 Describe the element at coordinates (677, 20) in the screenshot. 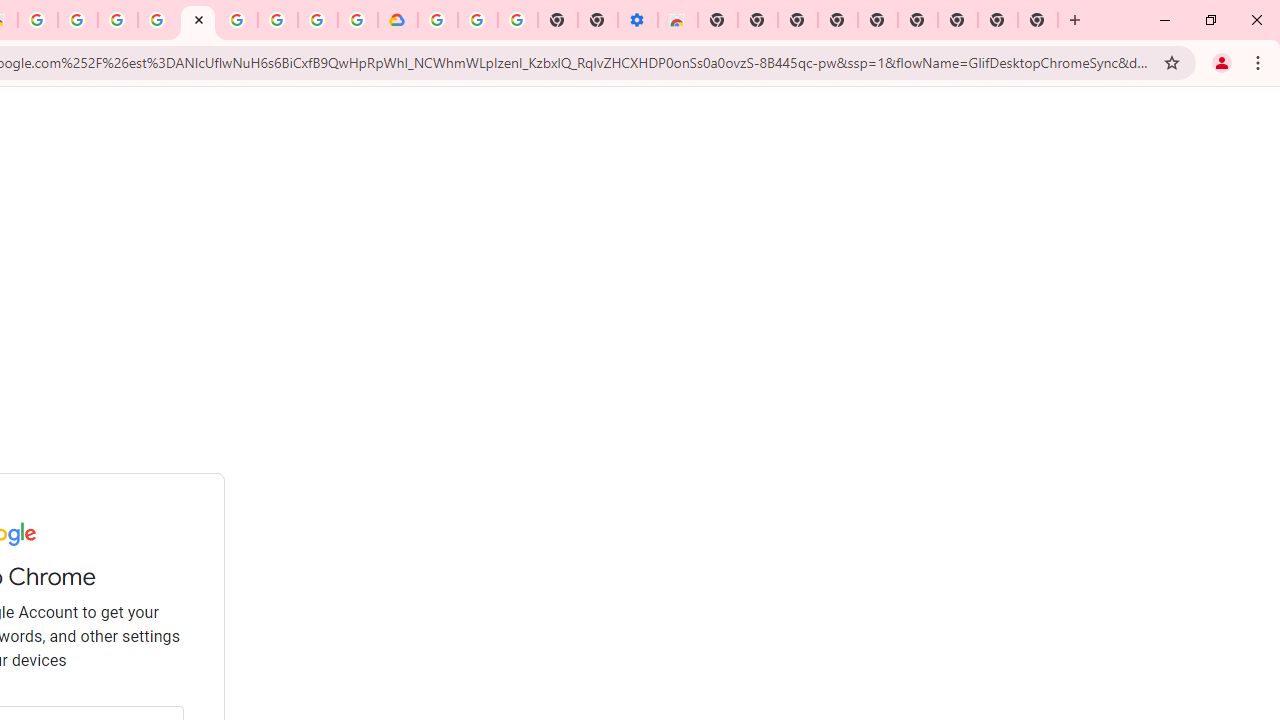

I see `Chrome Web Store - Accessibility extensions` at that location.